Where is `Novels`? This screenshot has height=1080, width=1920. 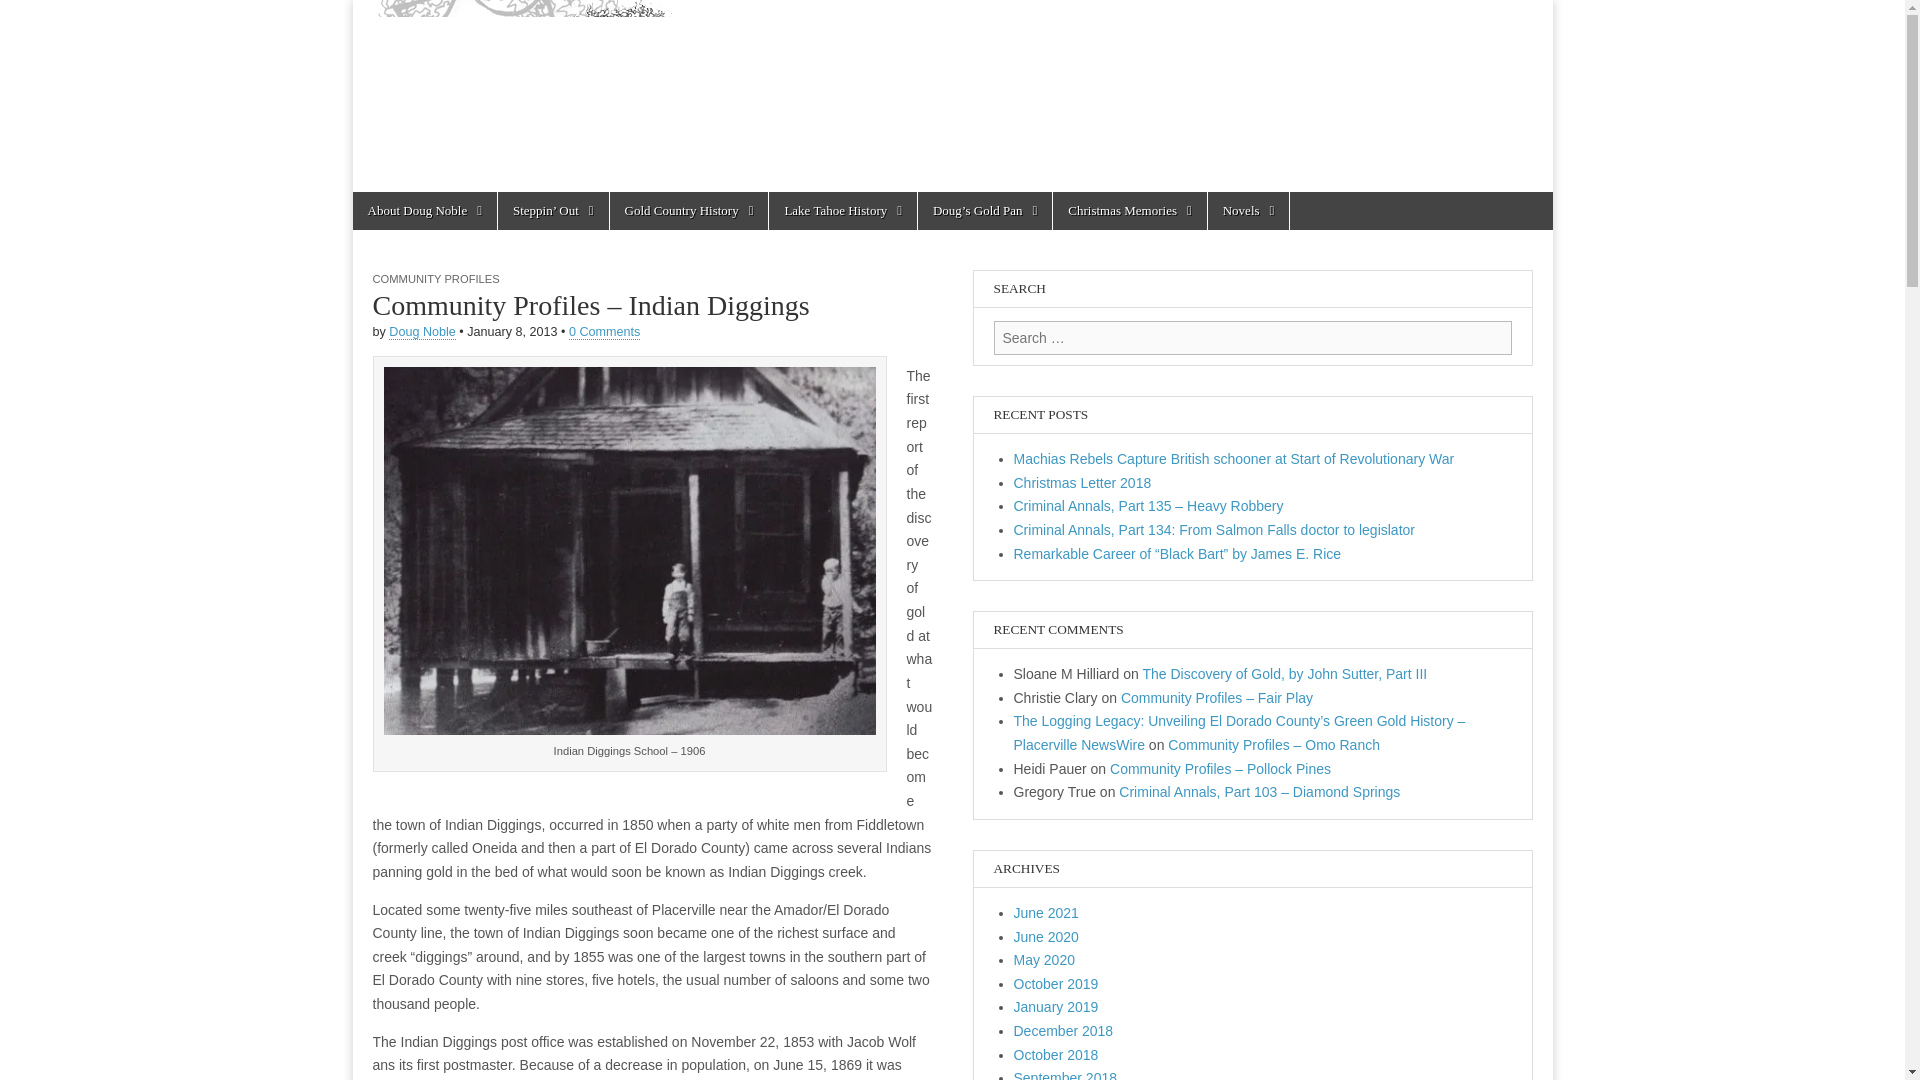
Novels is located at coordinates (1248, 211).